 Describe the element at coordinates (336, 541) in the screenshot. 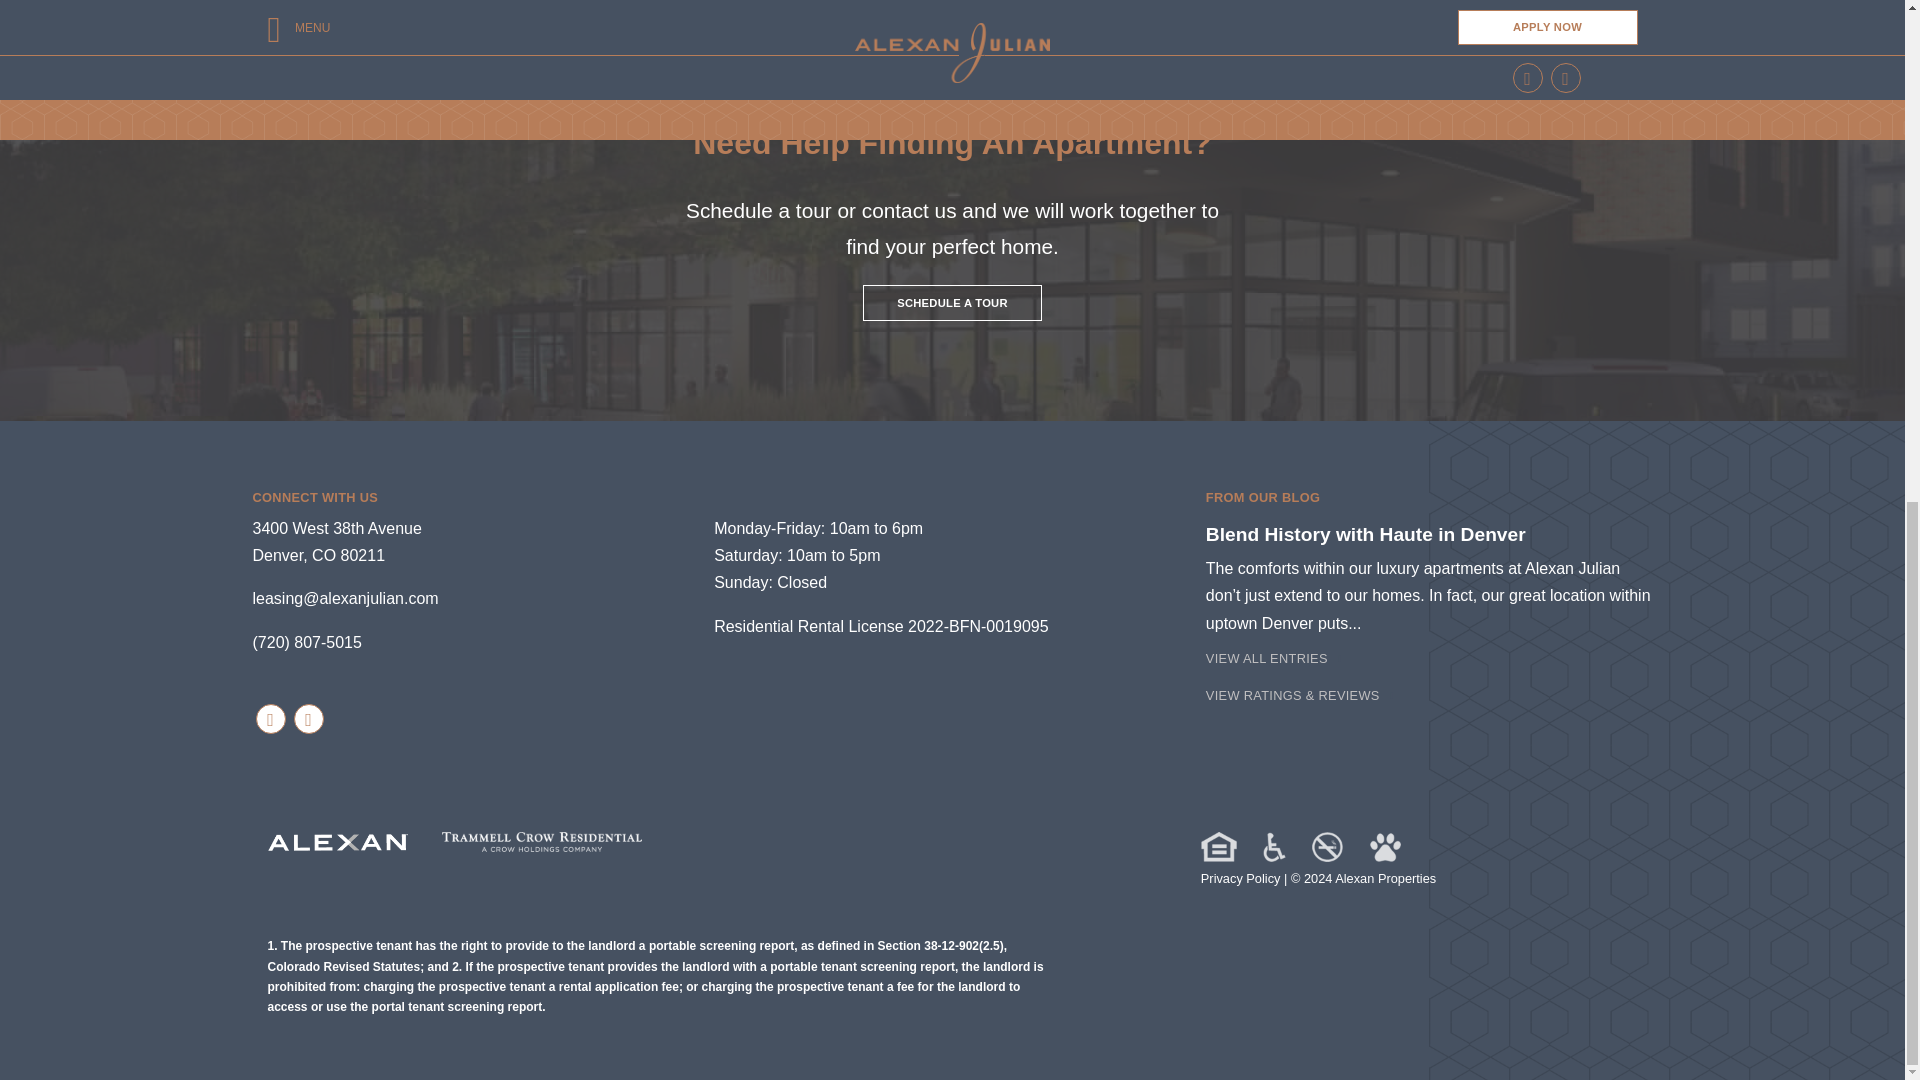

I see `VIEW ALL ENTRIES` at that location.